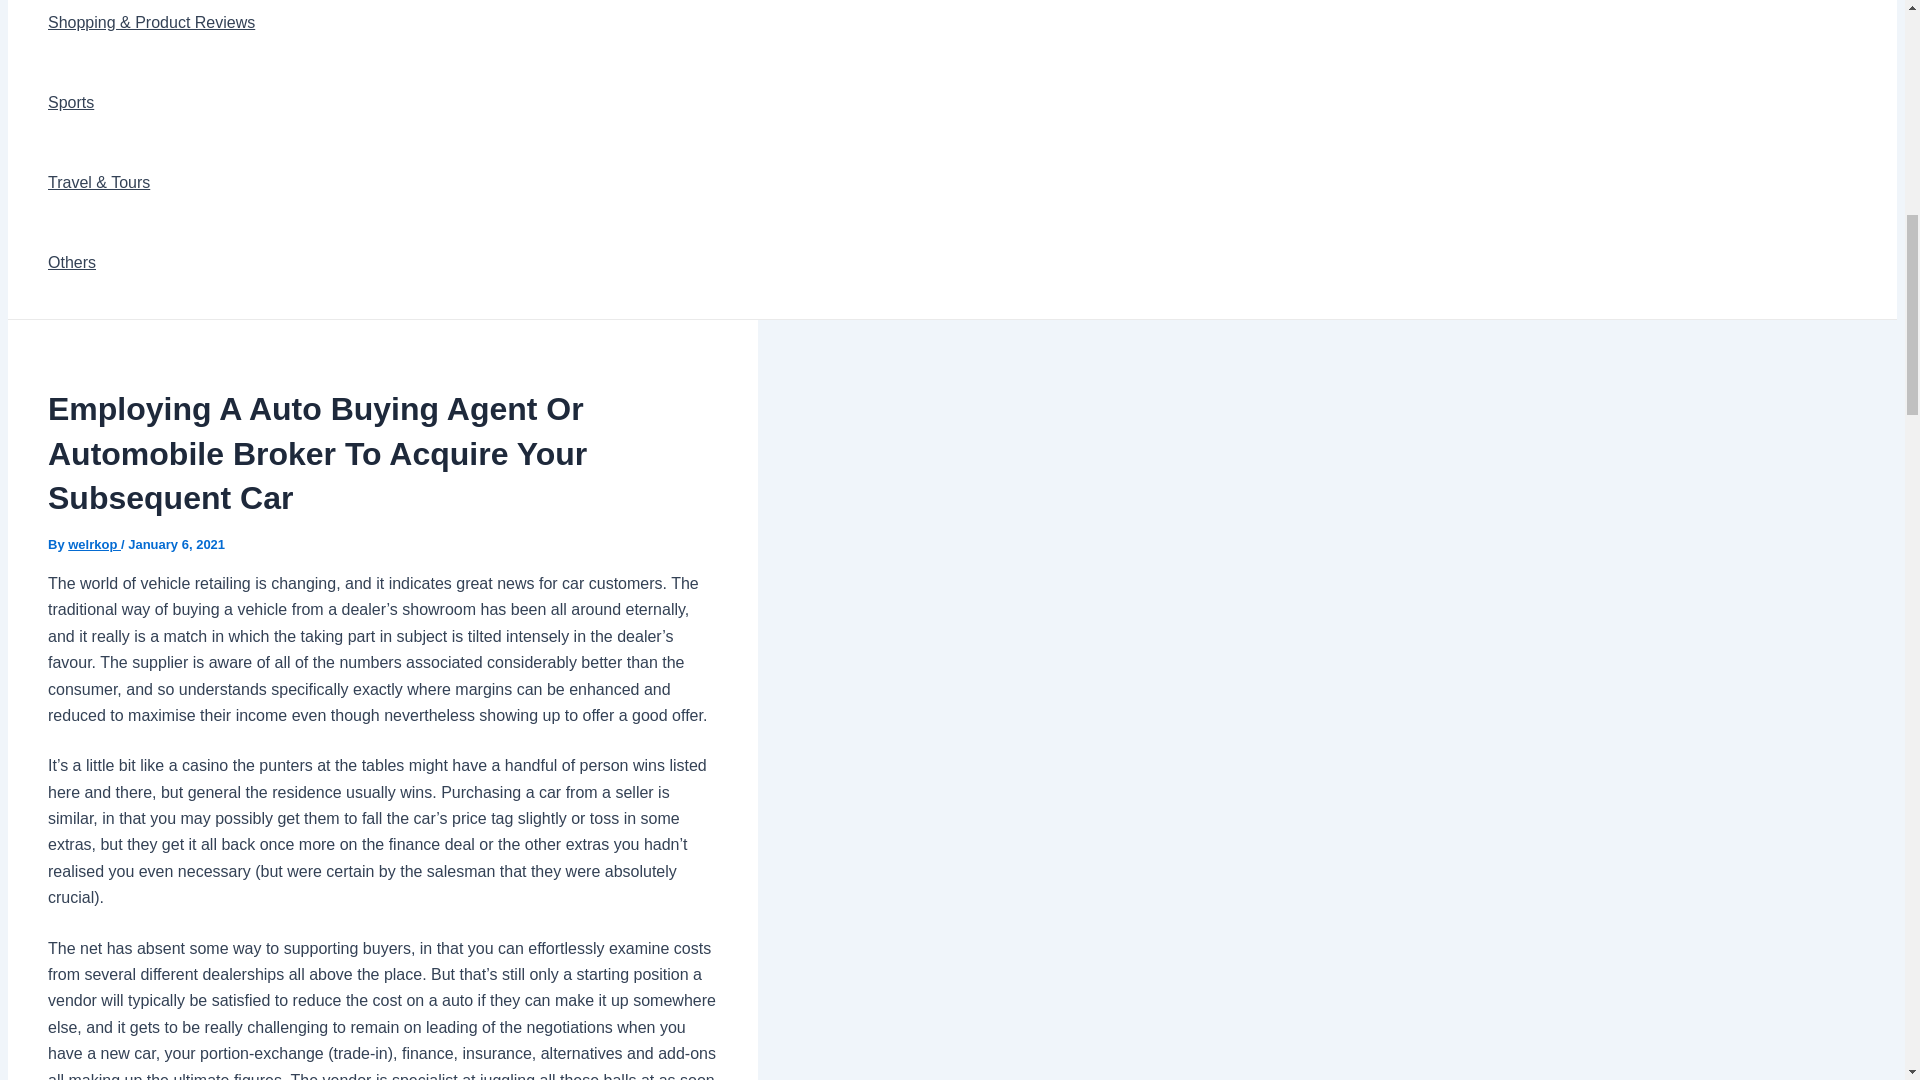 This screenshot has width=1920, height=1080. I want to click on Others, so click(152, 262).